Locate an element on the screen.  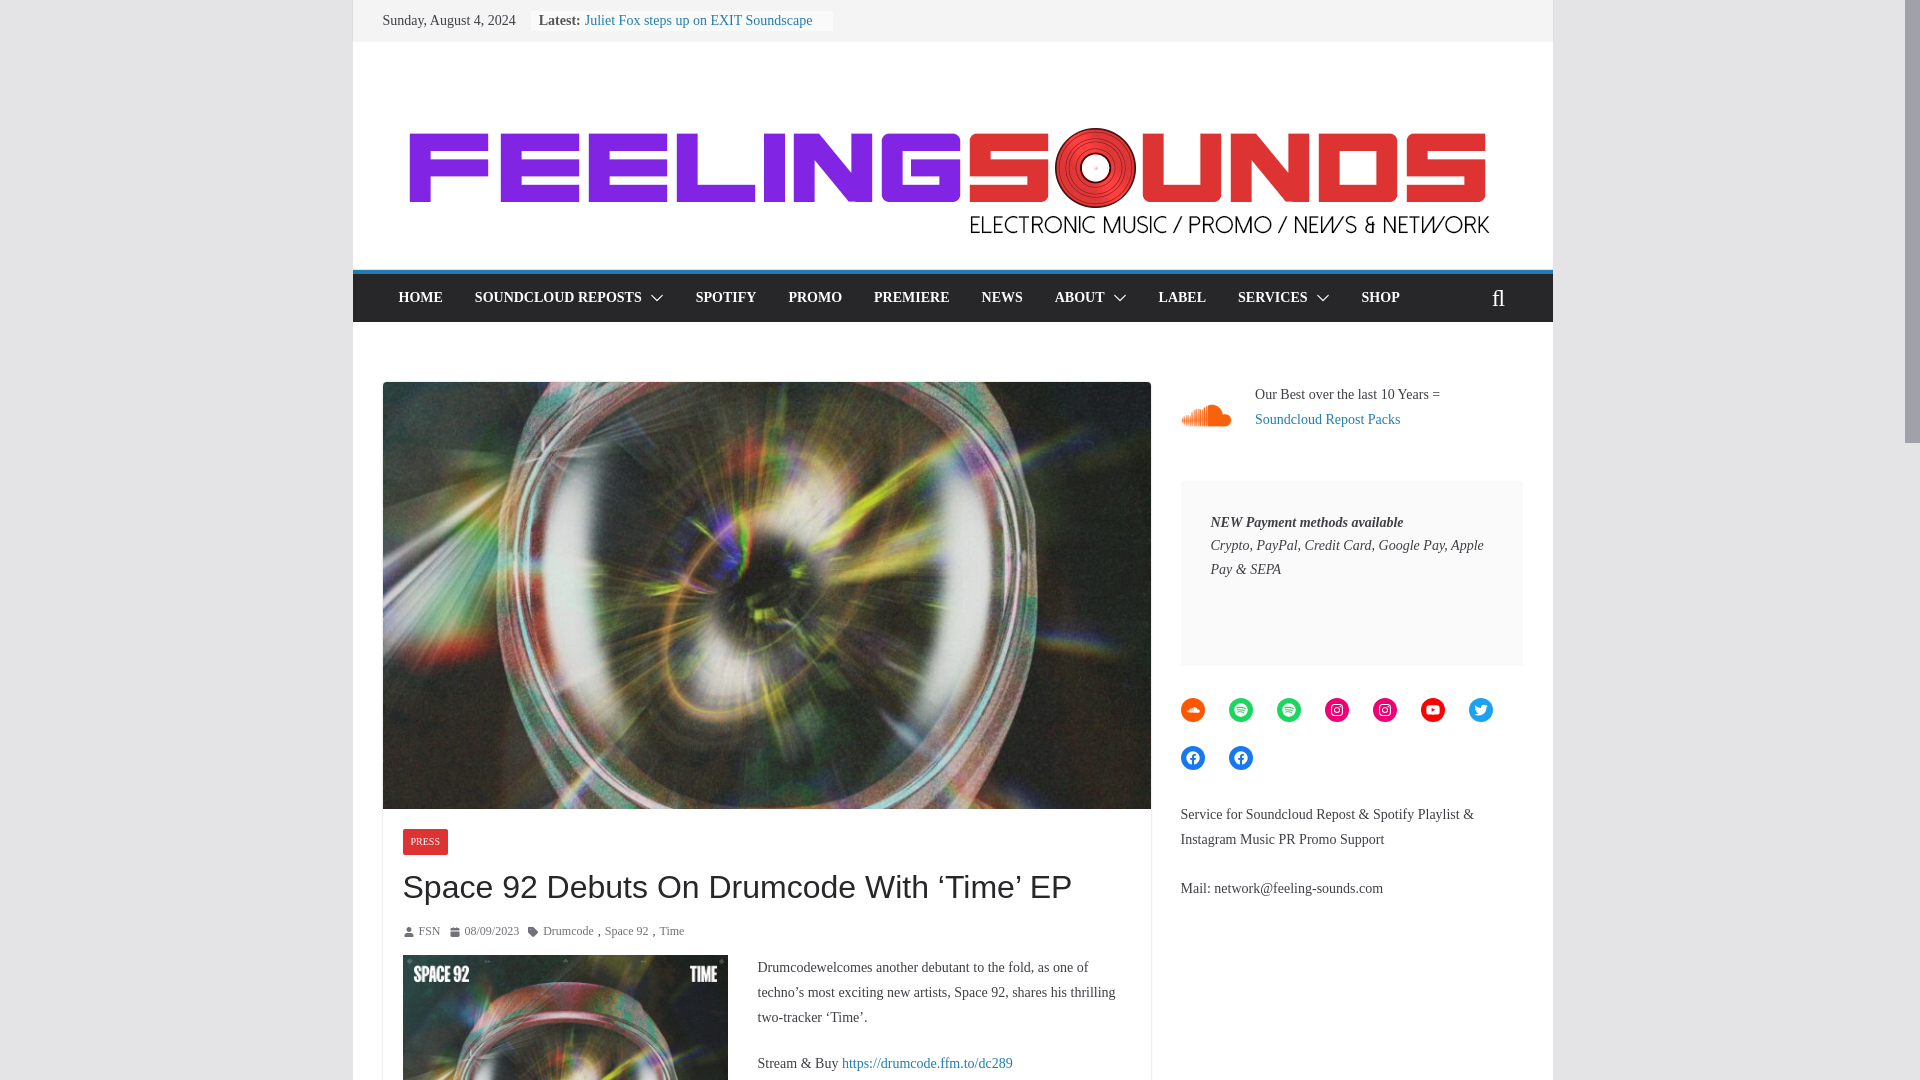
Space 92 is located at coordinates (626, 932).